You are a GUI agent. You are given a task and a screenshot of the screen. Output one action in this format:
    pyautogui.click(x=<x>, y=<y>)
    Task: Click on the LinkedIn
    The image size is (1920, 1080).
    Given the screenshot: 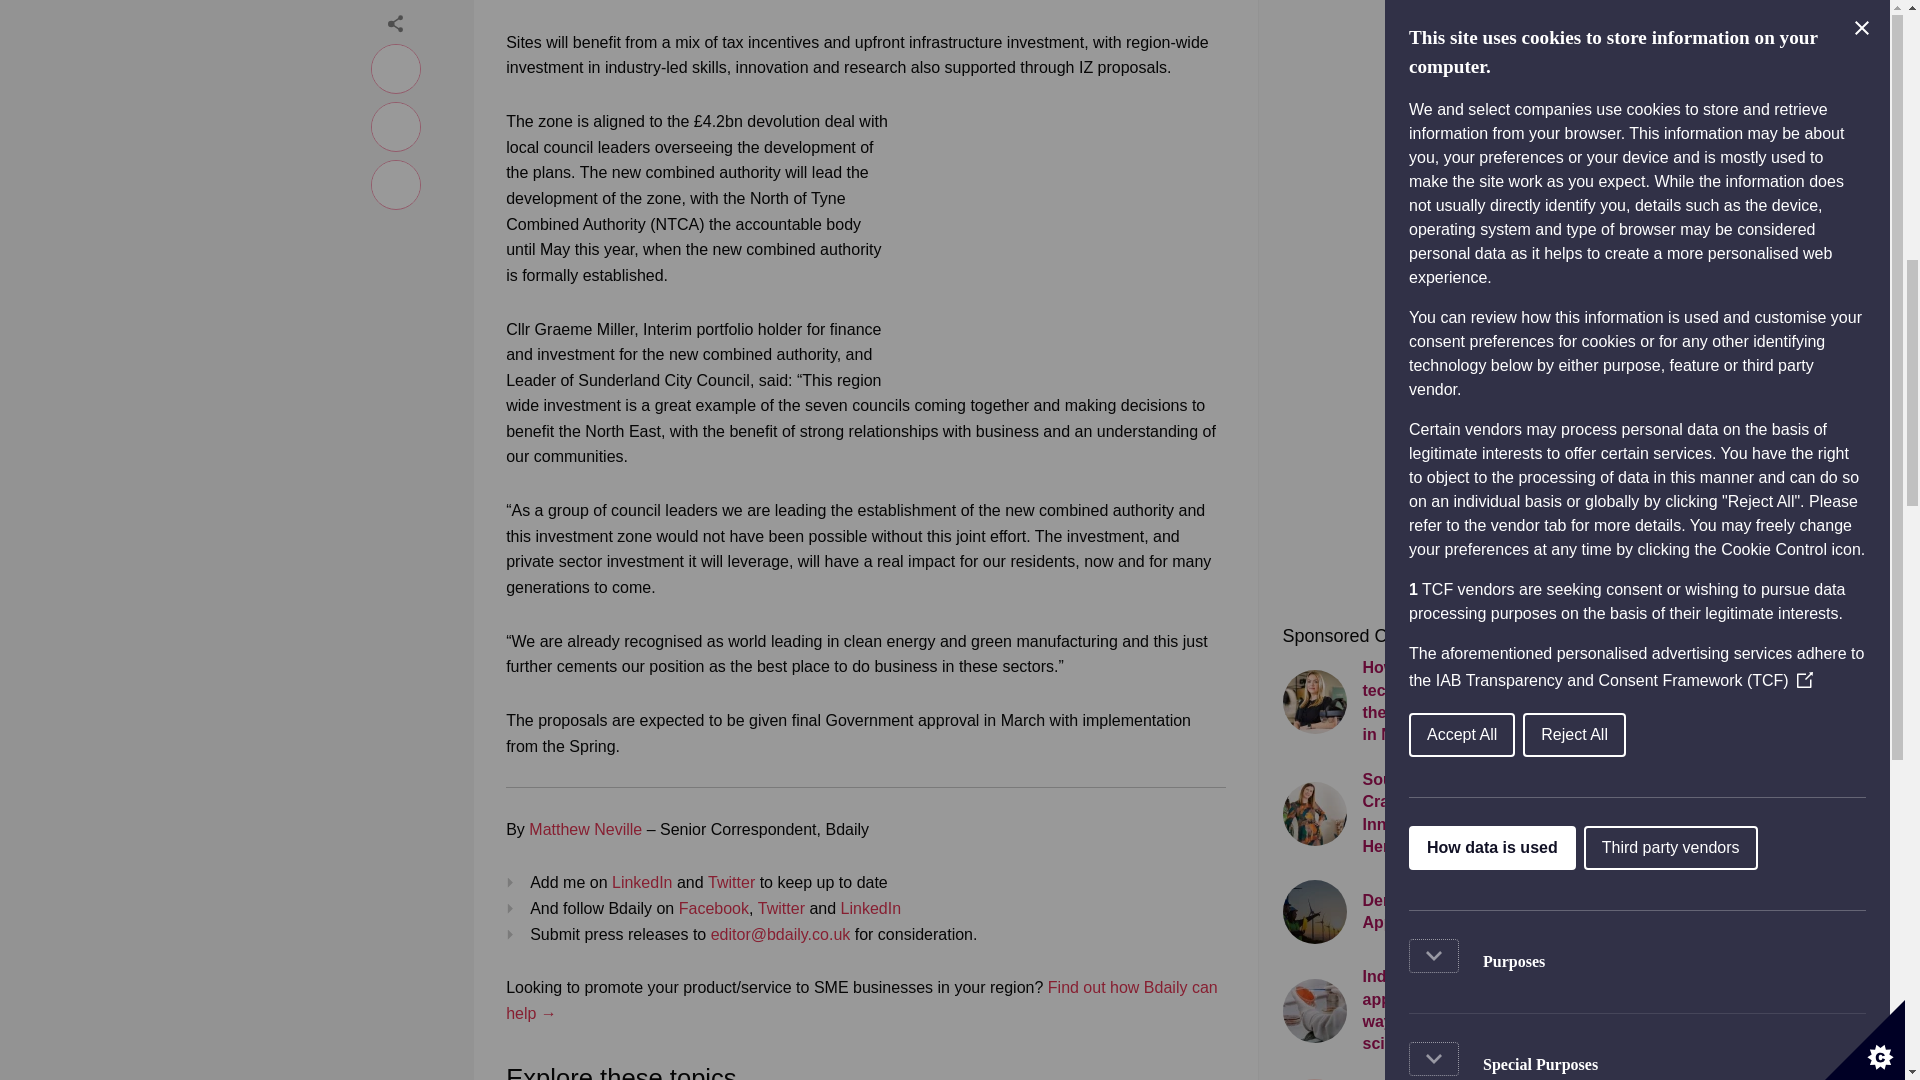 What is the action you would take?
    pyautogui.click(x=642, y=882)
    